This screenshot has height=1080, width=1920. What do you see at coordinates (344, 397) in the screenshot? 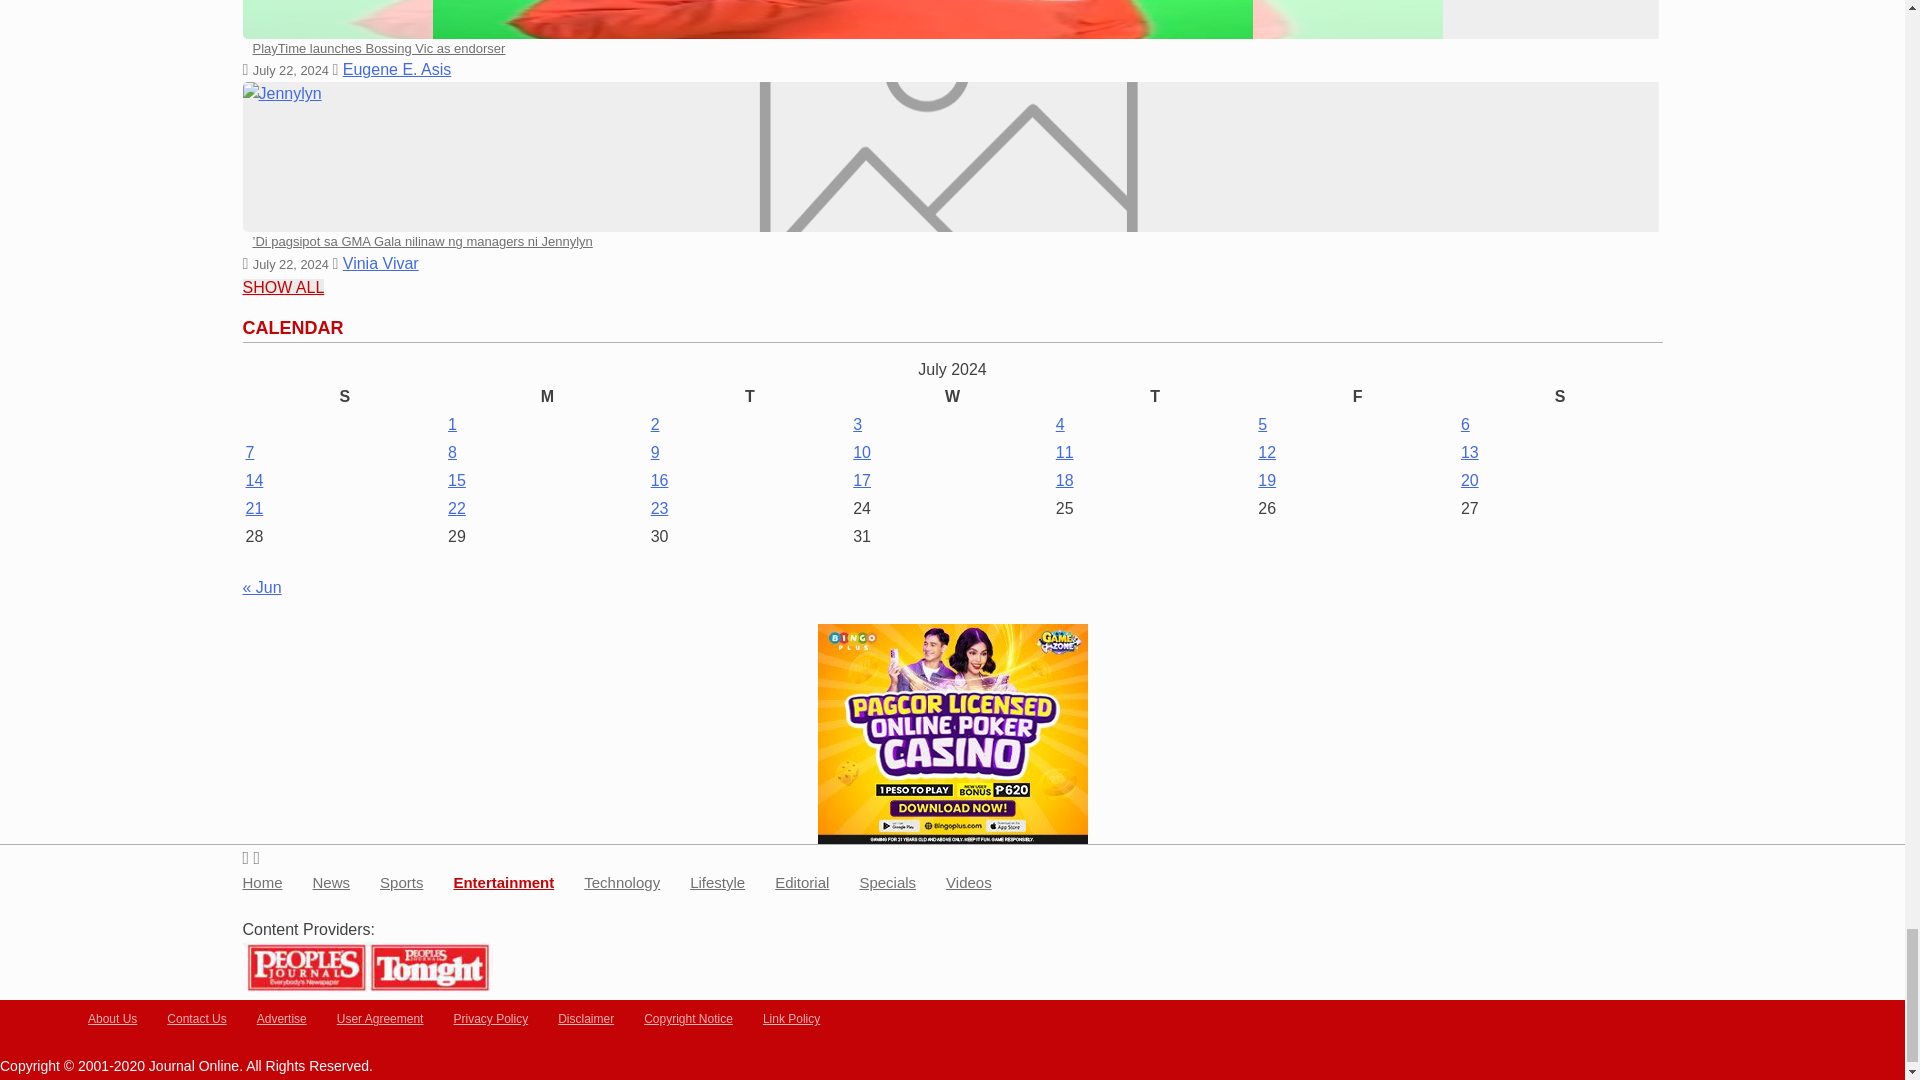
I see `Sunday` at bounding box center [344, 397].